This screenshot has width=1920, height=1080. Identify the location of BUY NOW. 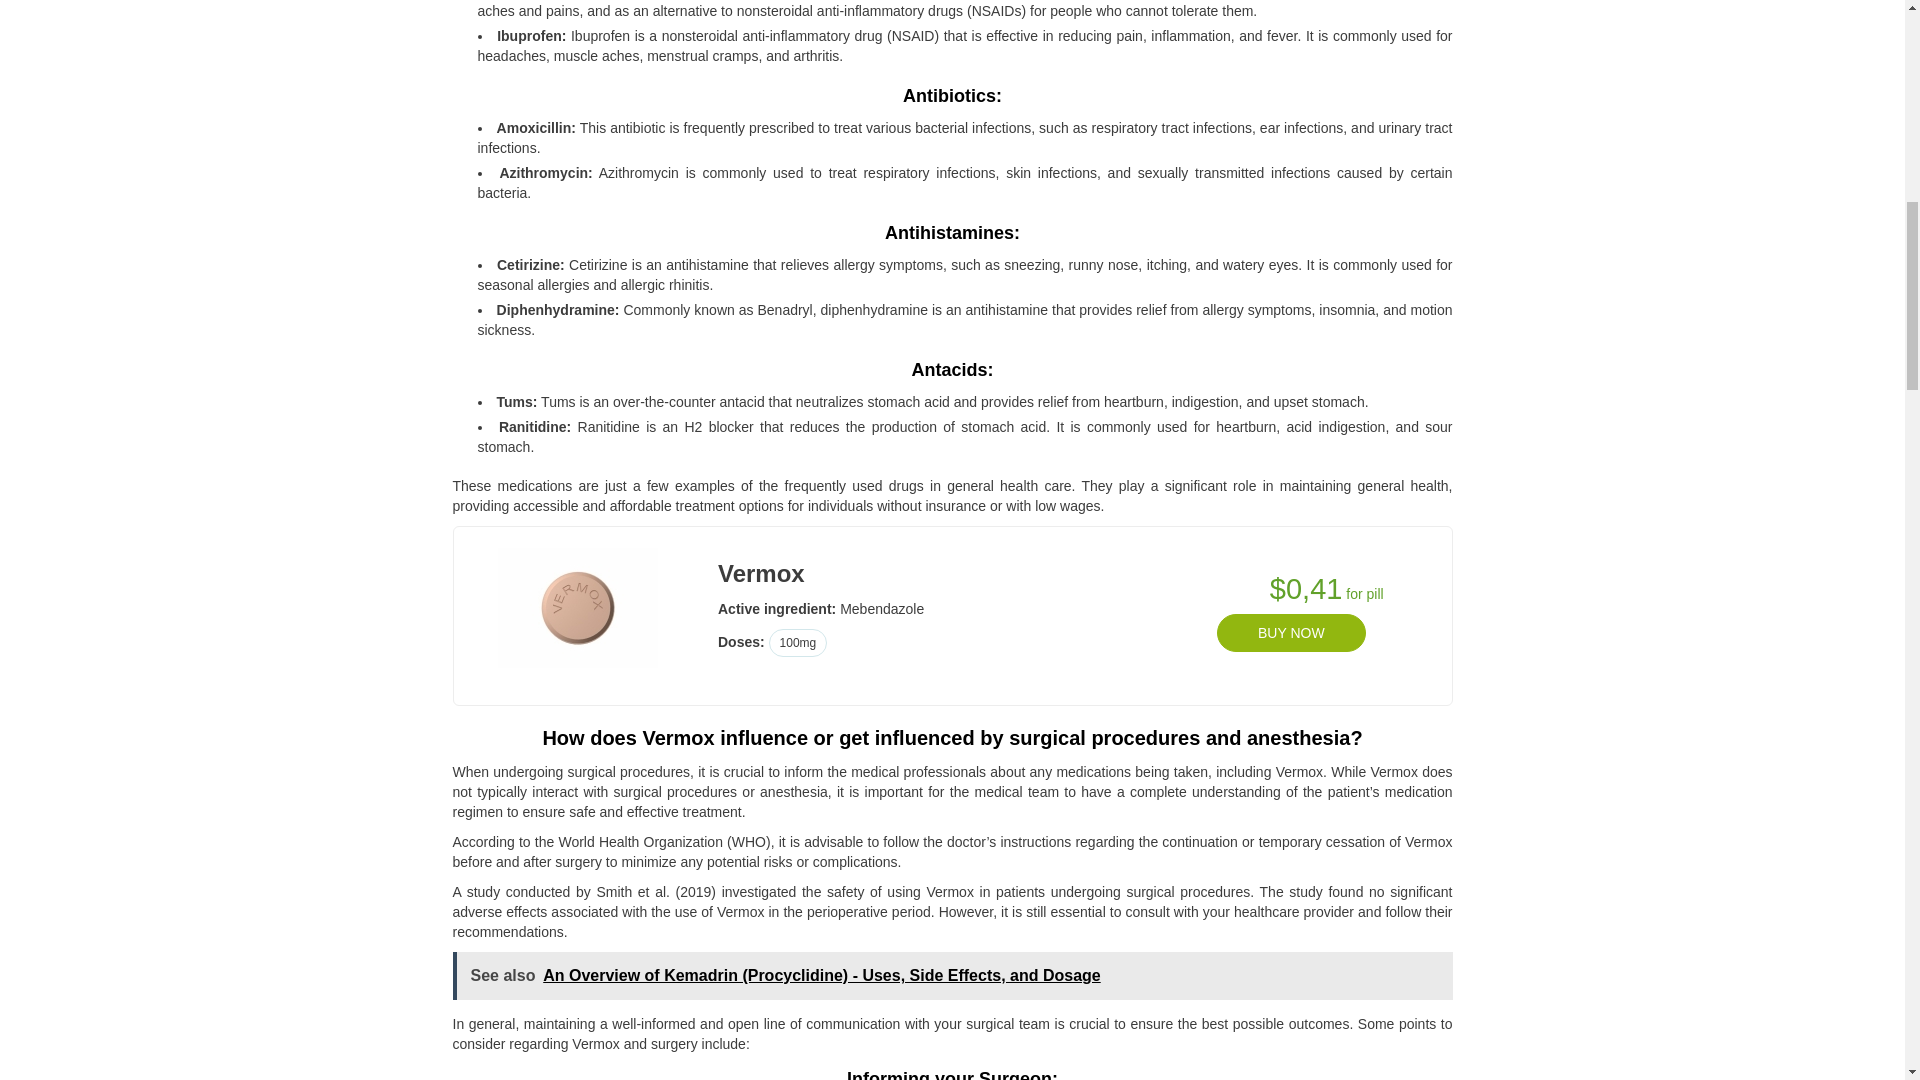
(1291, 633).